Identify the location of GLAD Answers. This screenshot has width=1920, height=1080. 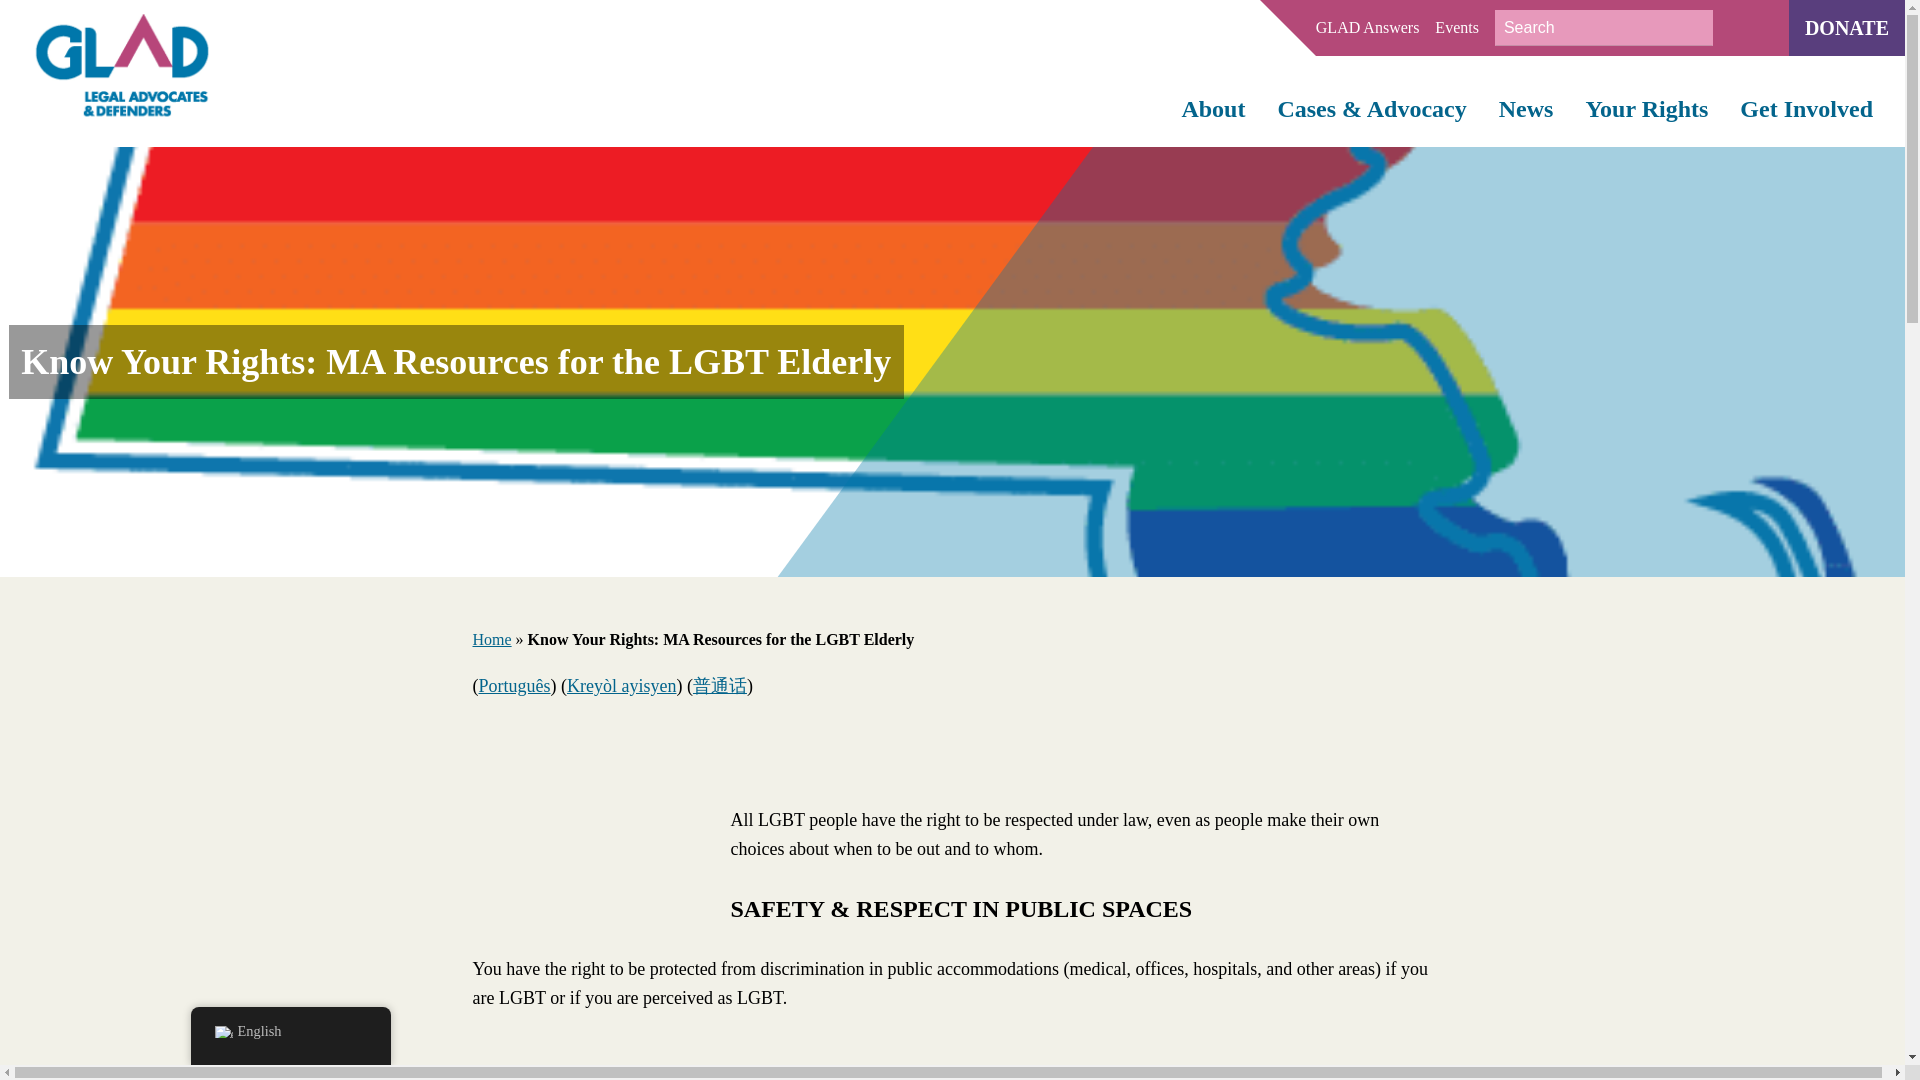
(1368, 28).